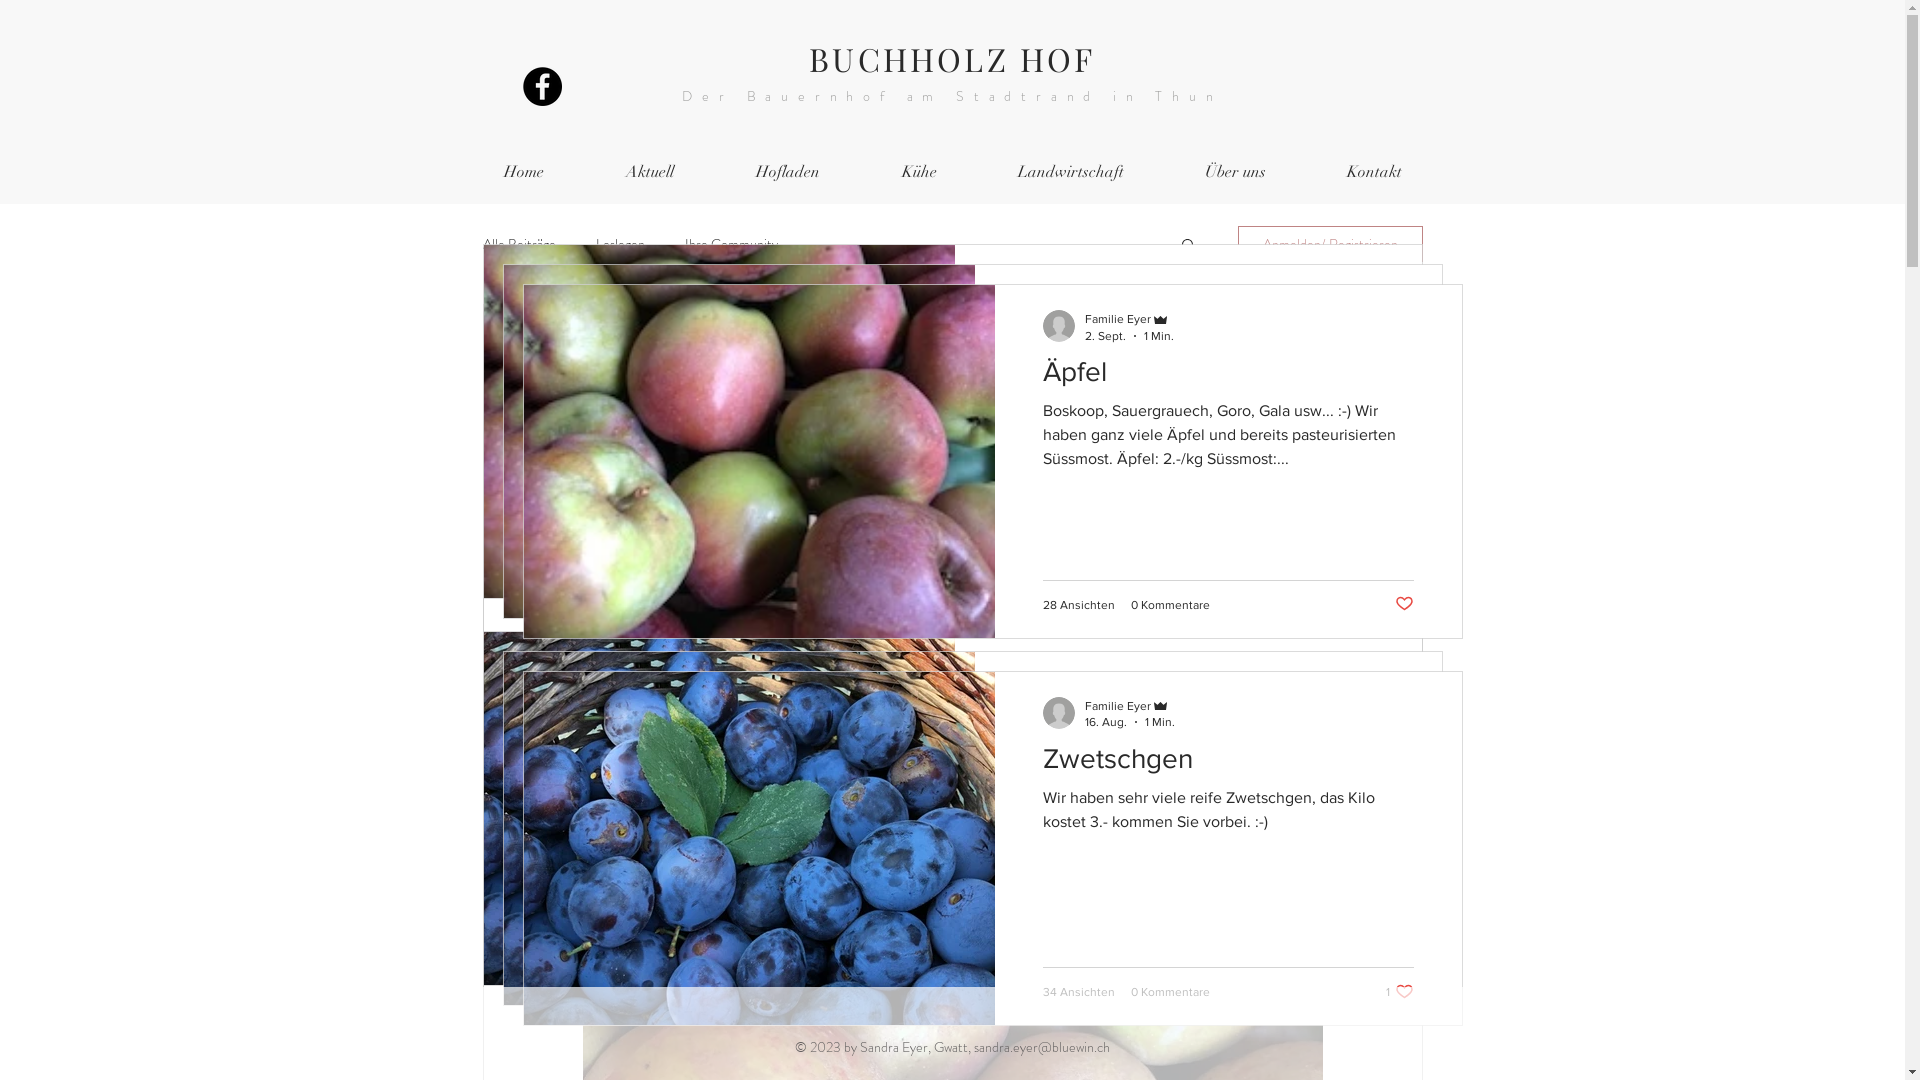 This screenshot has height=1080, width=1920. Describe the element at coordinates (787, 172) in the screenshot. I see `Hofladen` at that location.